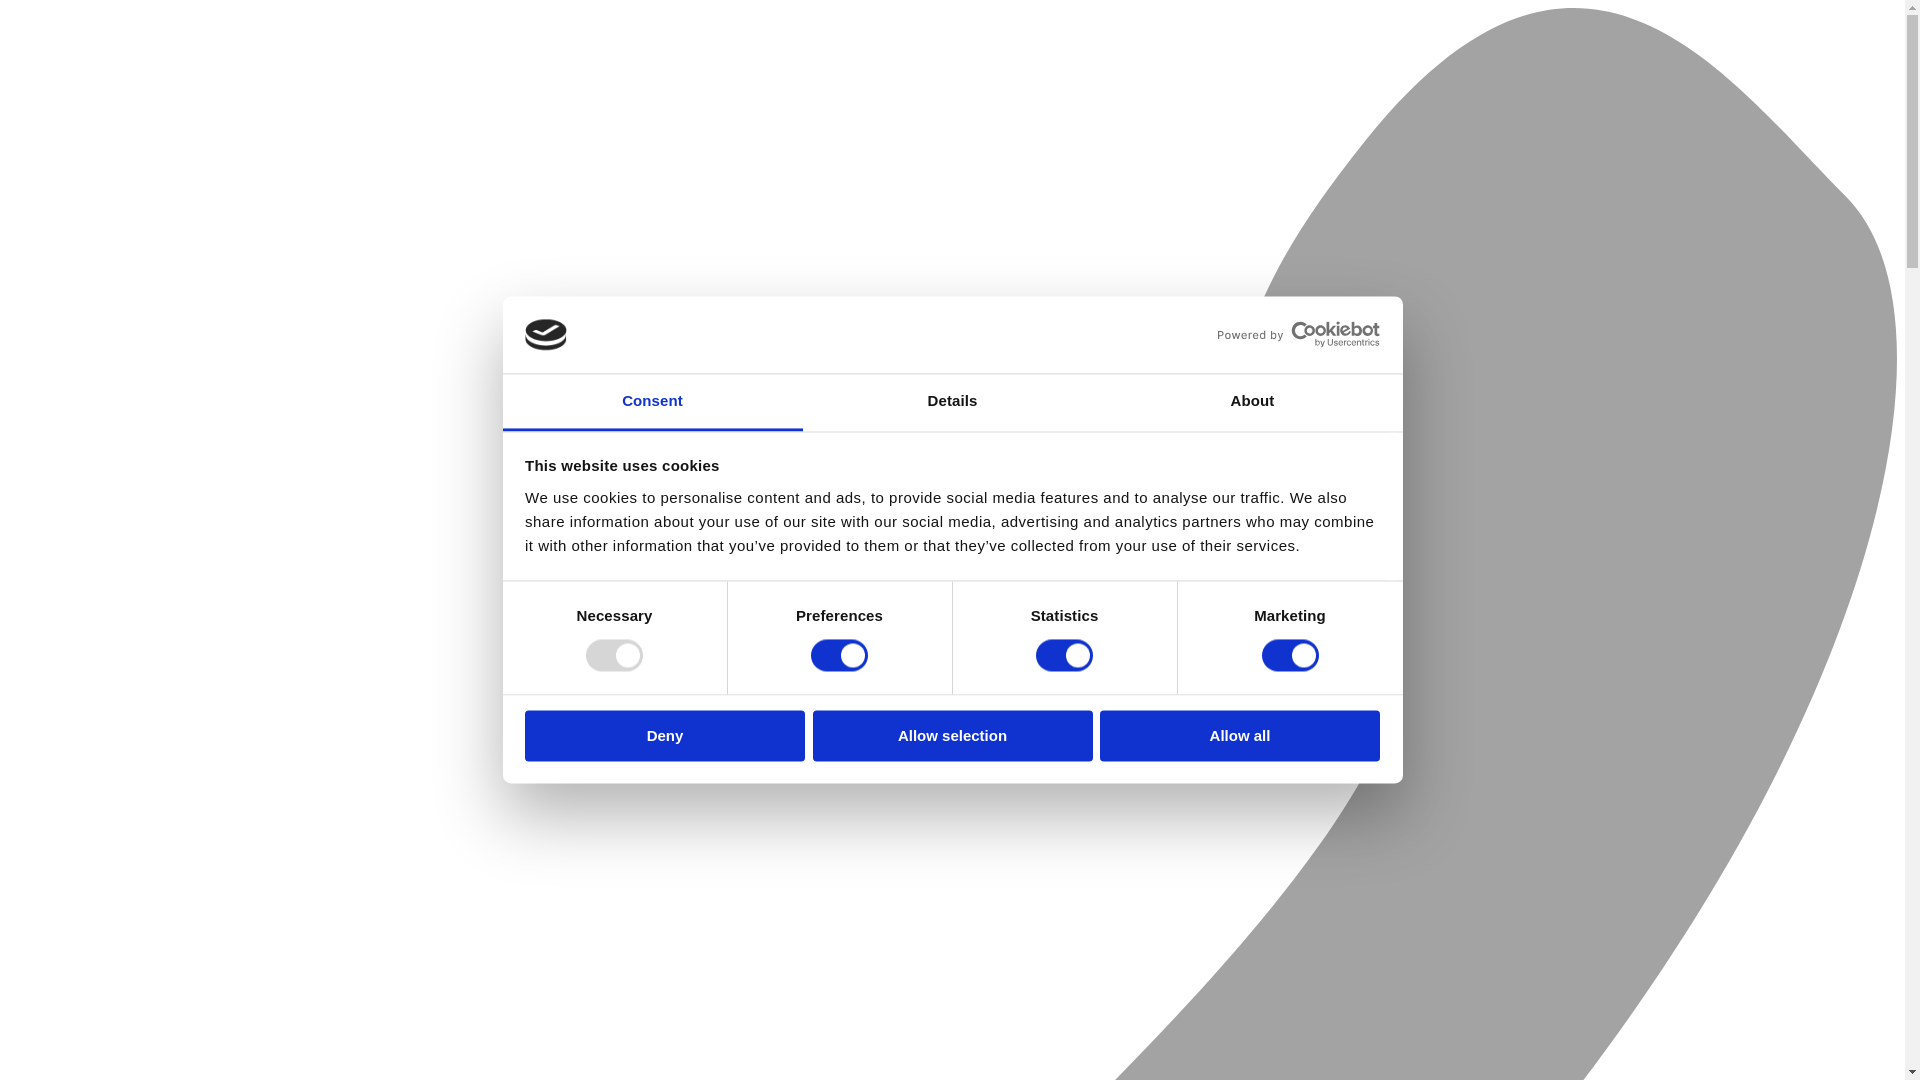 The width and height of the screenshot is (1920, 1080). Describe the element at coordinates (664, 735) in the screenshot. I see `Deny` at that location.